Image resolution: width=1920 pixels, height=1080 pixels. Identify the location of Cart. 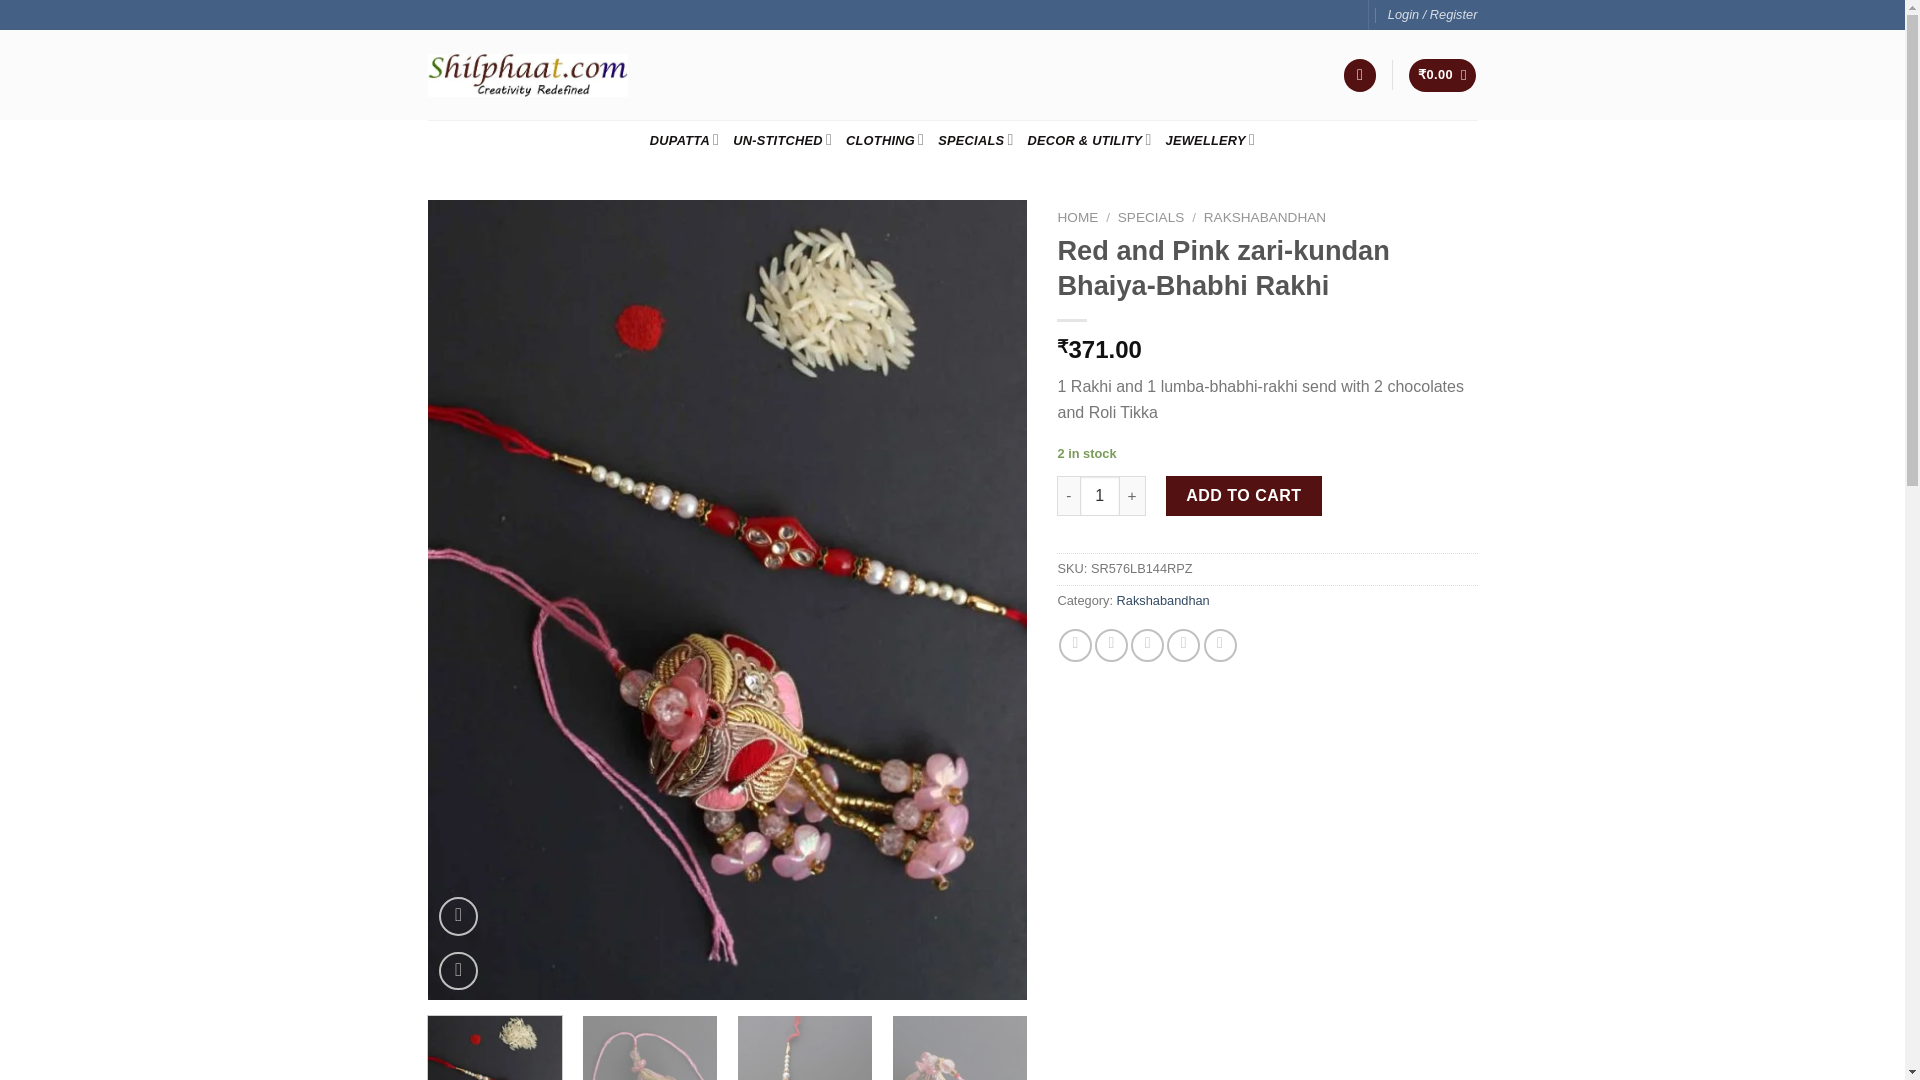
(1442, 75).